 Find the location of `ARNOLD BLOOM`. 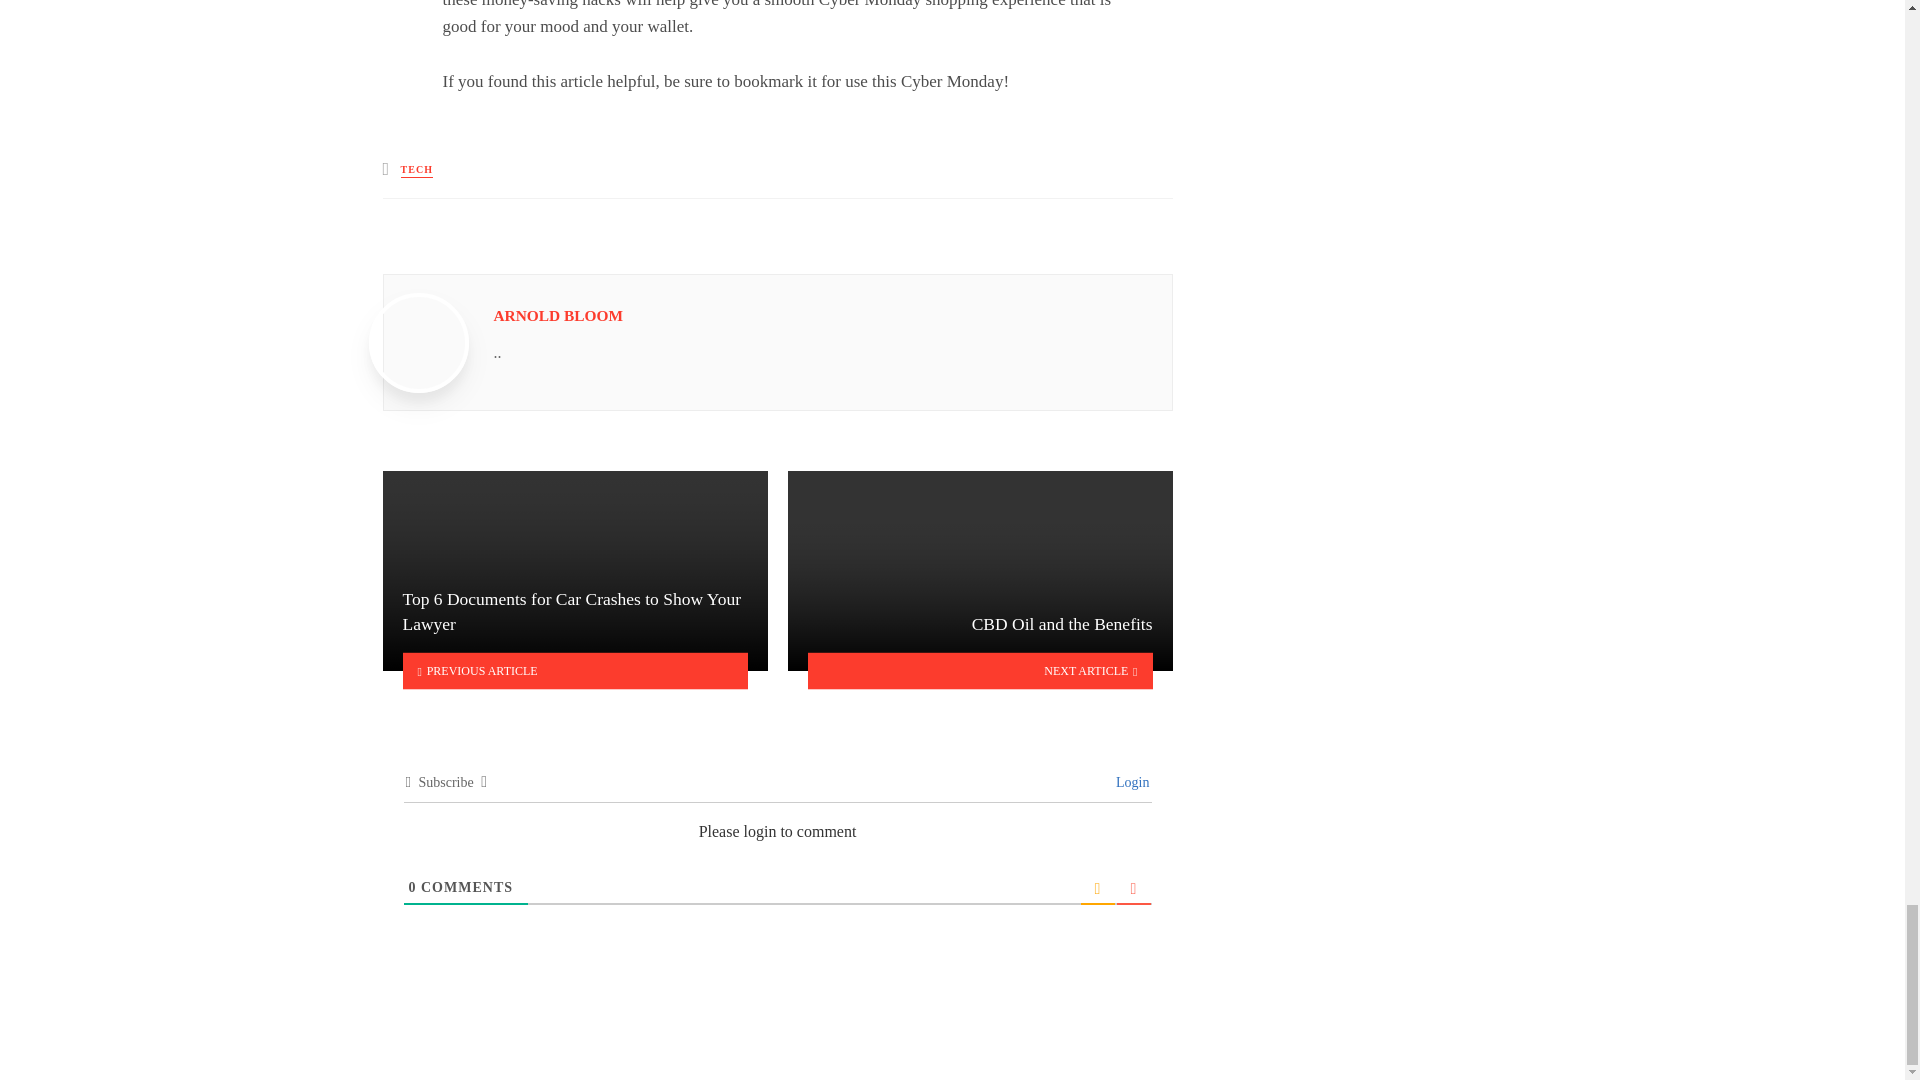

ARNOLD BLOOM is located at coordinates (558, 315).